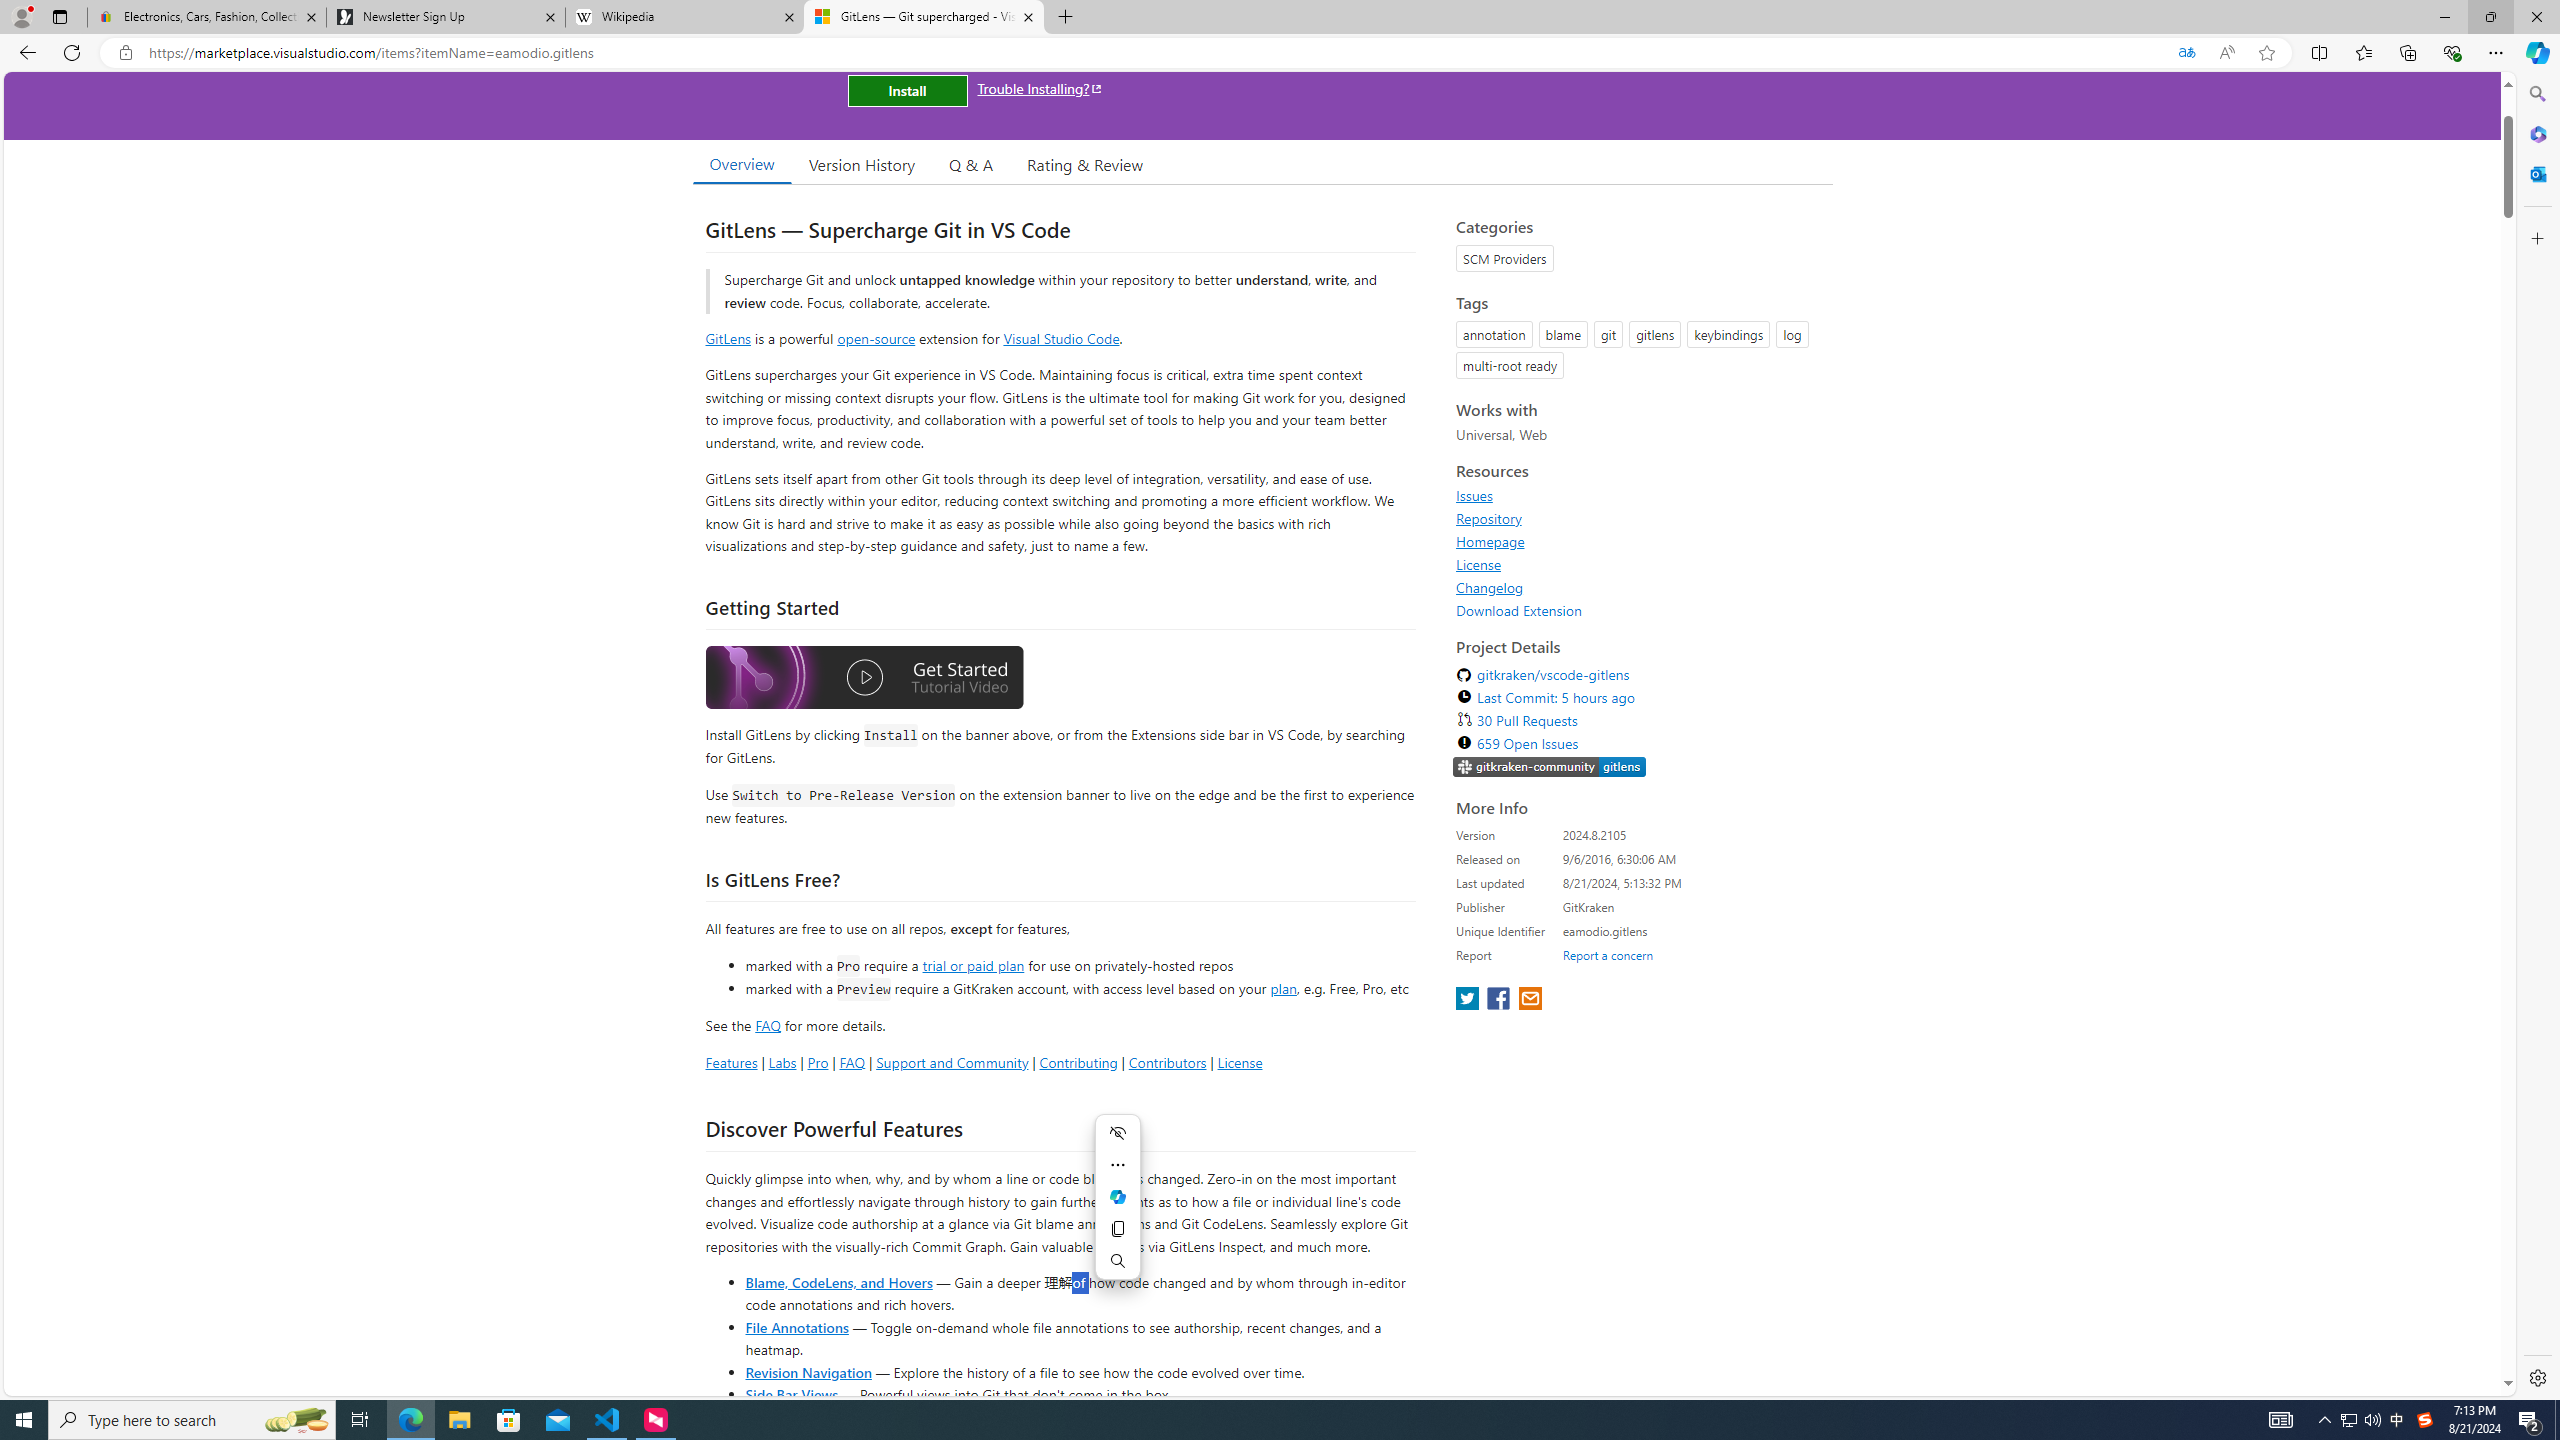  What do you see at coordinates (864, 680) in the screenshot?
I see `Watch the GitLens Getting Started video` at bounding box center [864, 680].